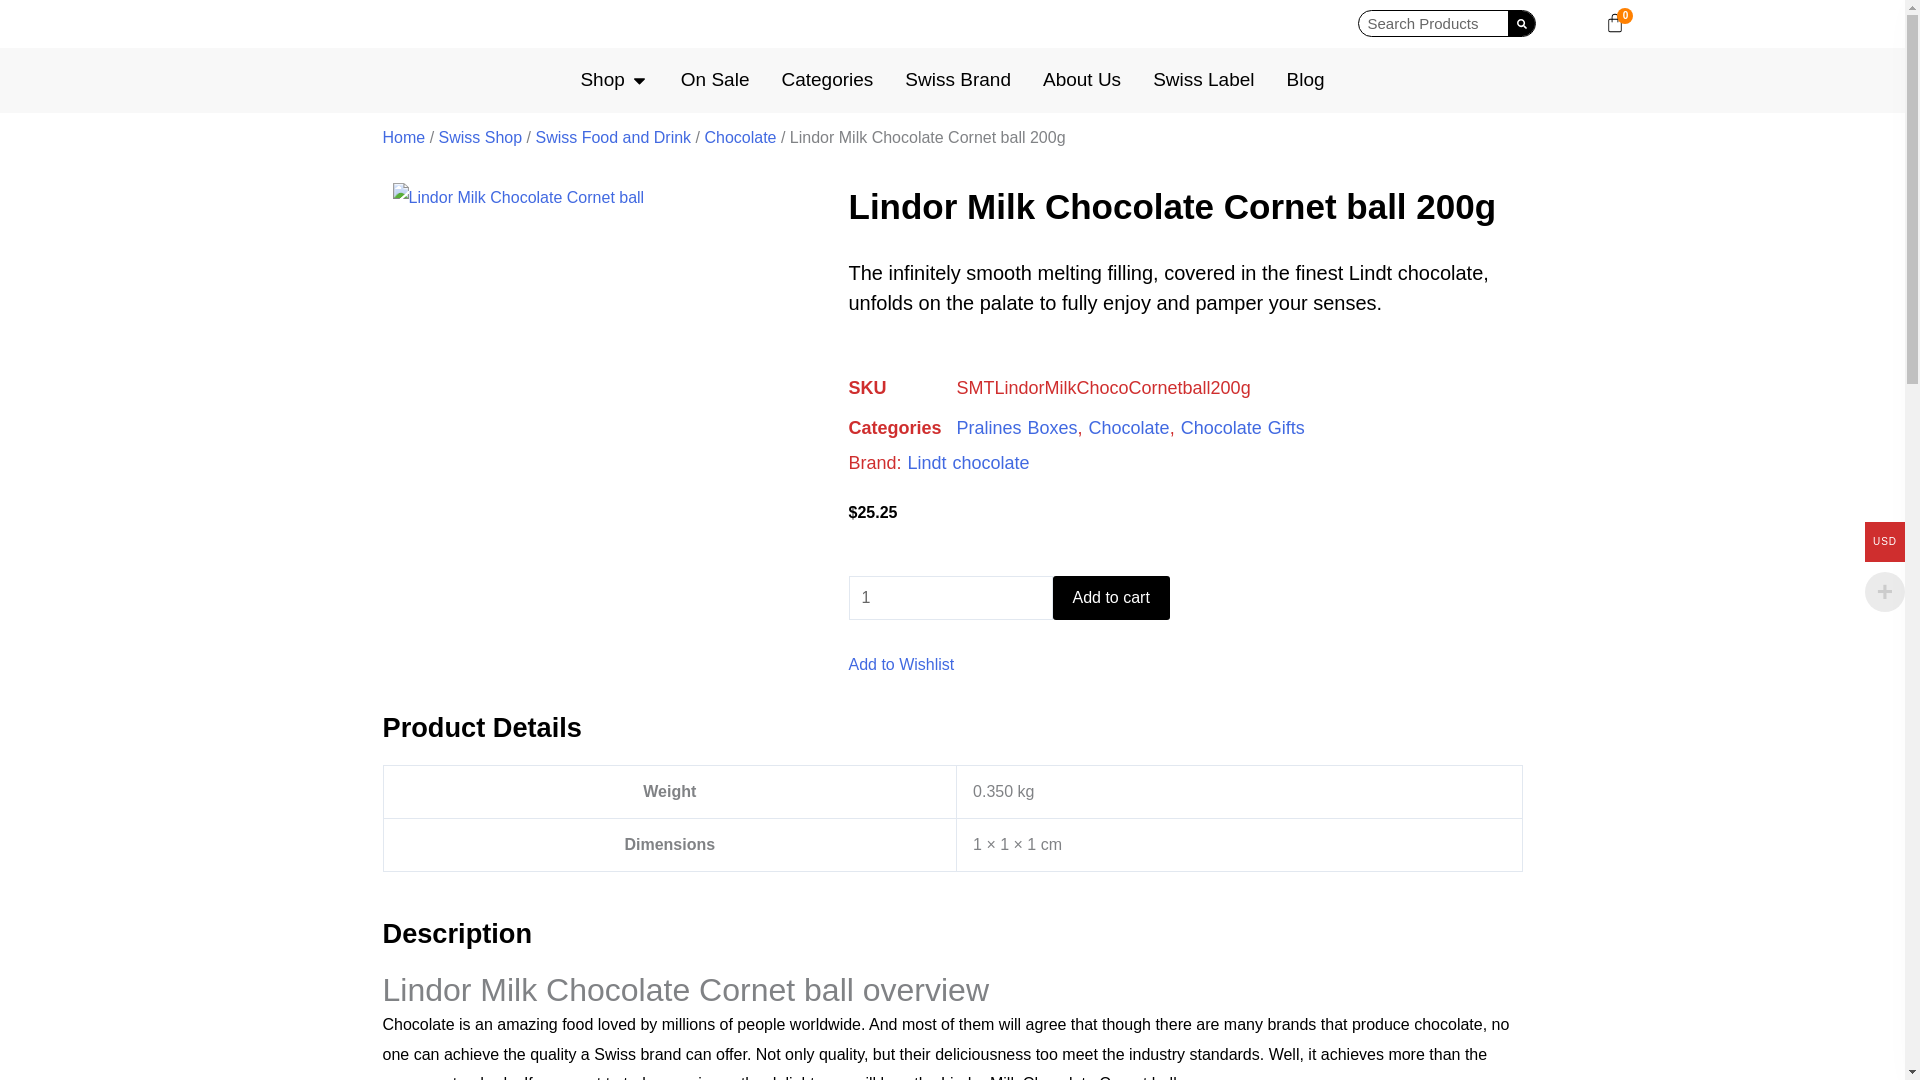 Image resolution: width=1920 pixels, height=1080 pixels. I want to click on 1, so click(950, 597).